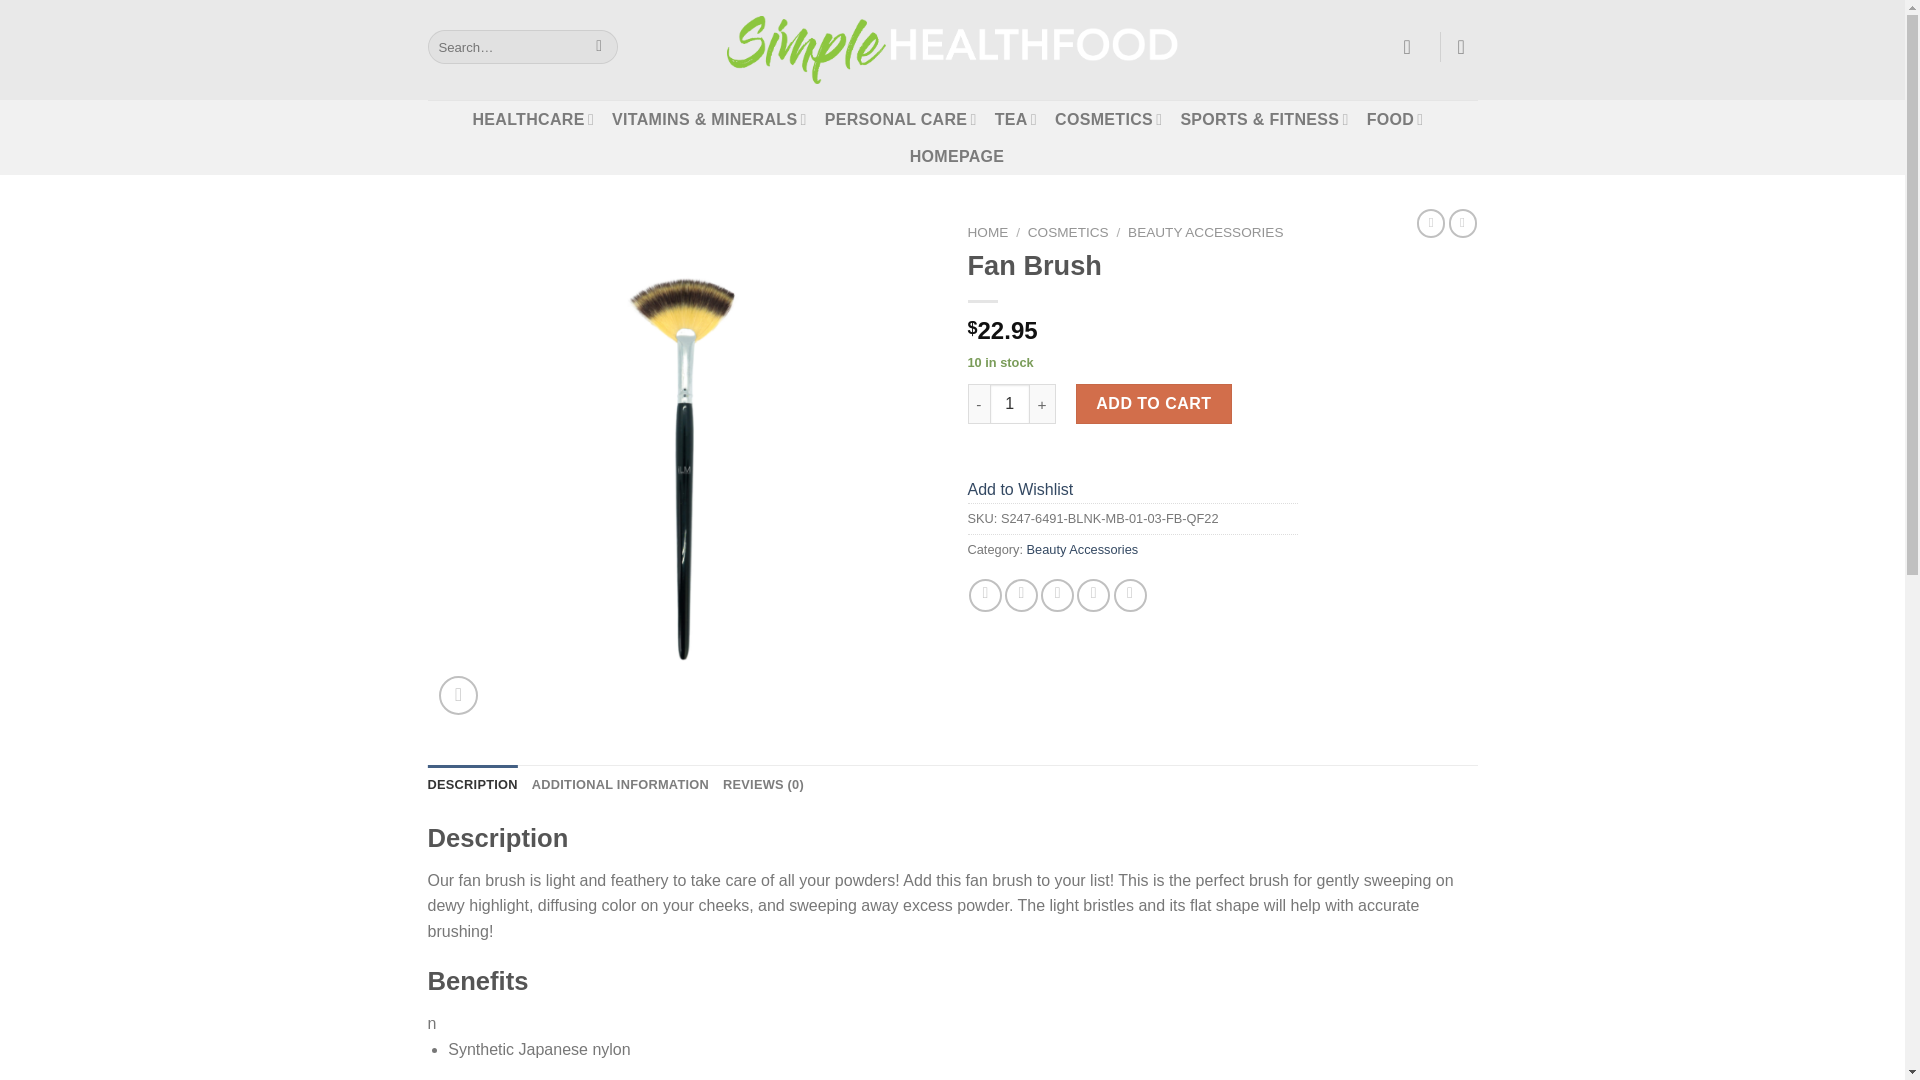  What do you see at coordinates (458, 695) in the screenshot?
I see `Zoom` at bounding box center [458, 695].